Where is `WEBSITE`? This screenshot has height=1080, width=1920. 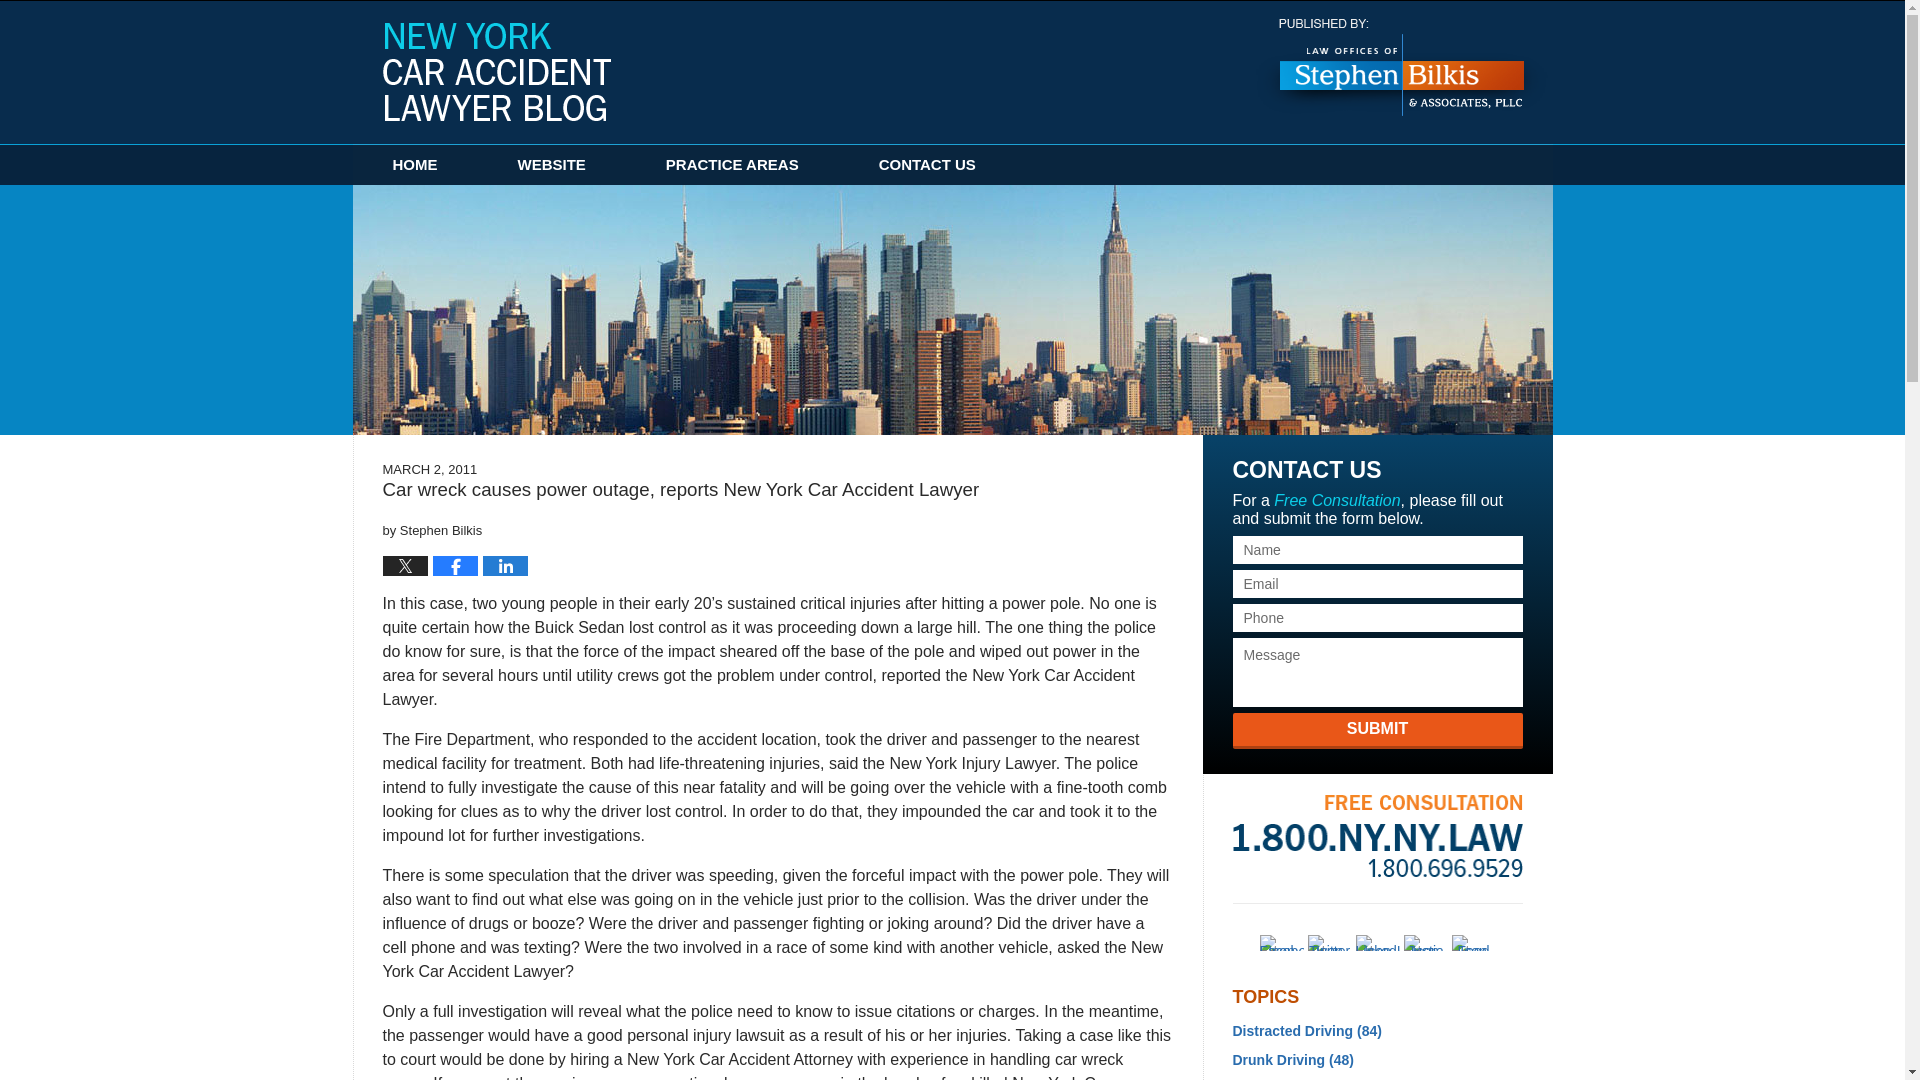 WEBSITE is located at coordinates (552, 164).